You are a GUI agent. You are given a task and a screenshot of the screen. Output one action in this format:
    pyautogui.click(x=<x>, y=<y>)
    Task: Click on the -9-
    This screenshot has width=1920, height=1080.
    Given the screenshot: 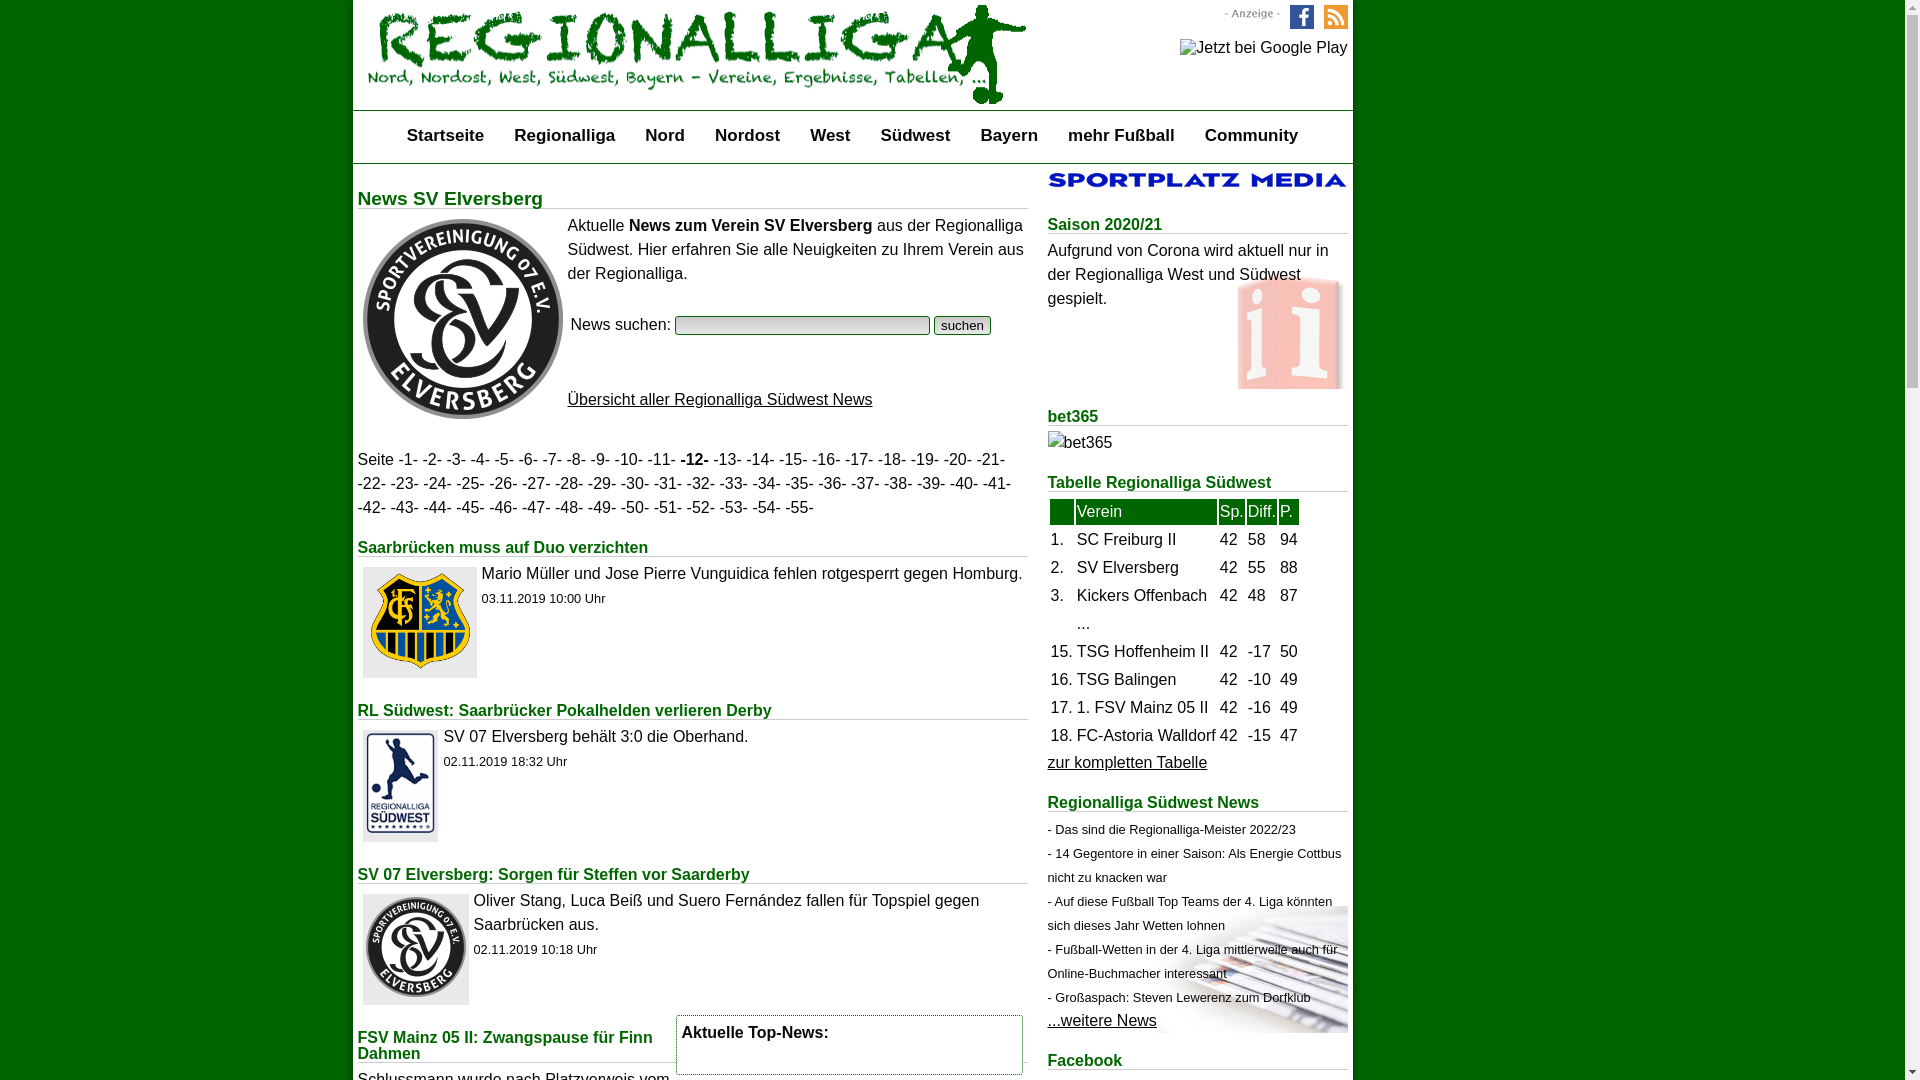 What is the action you would take?
    pyautogui.click(x=601, y=460)
    